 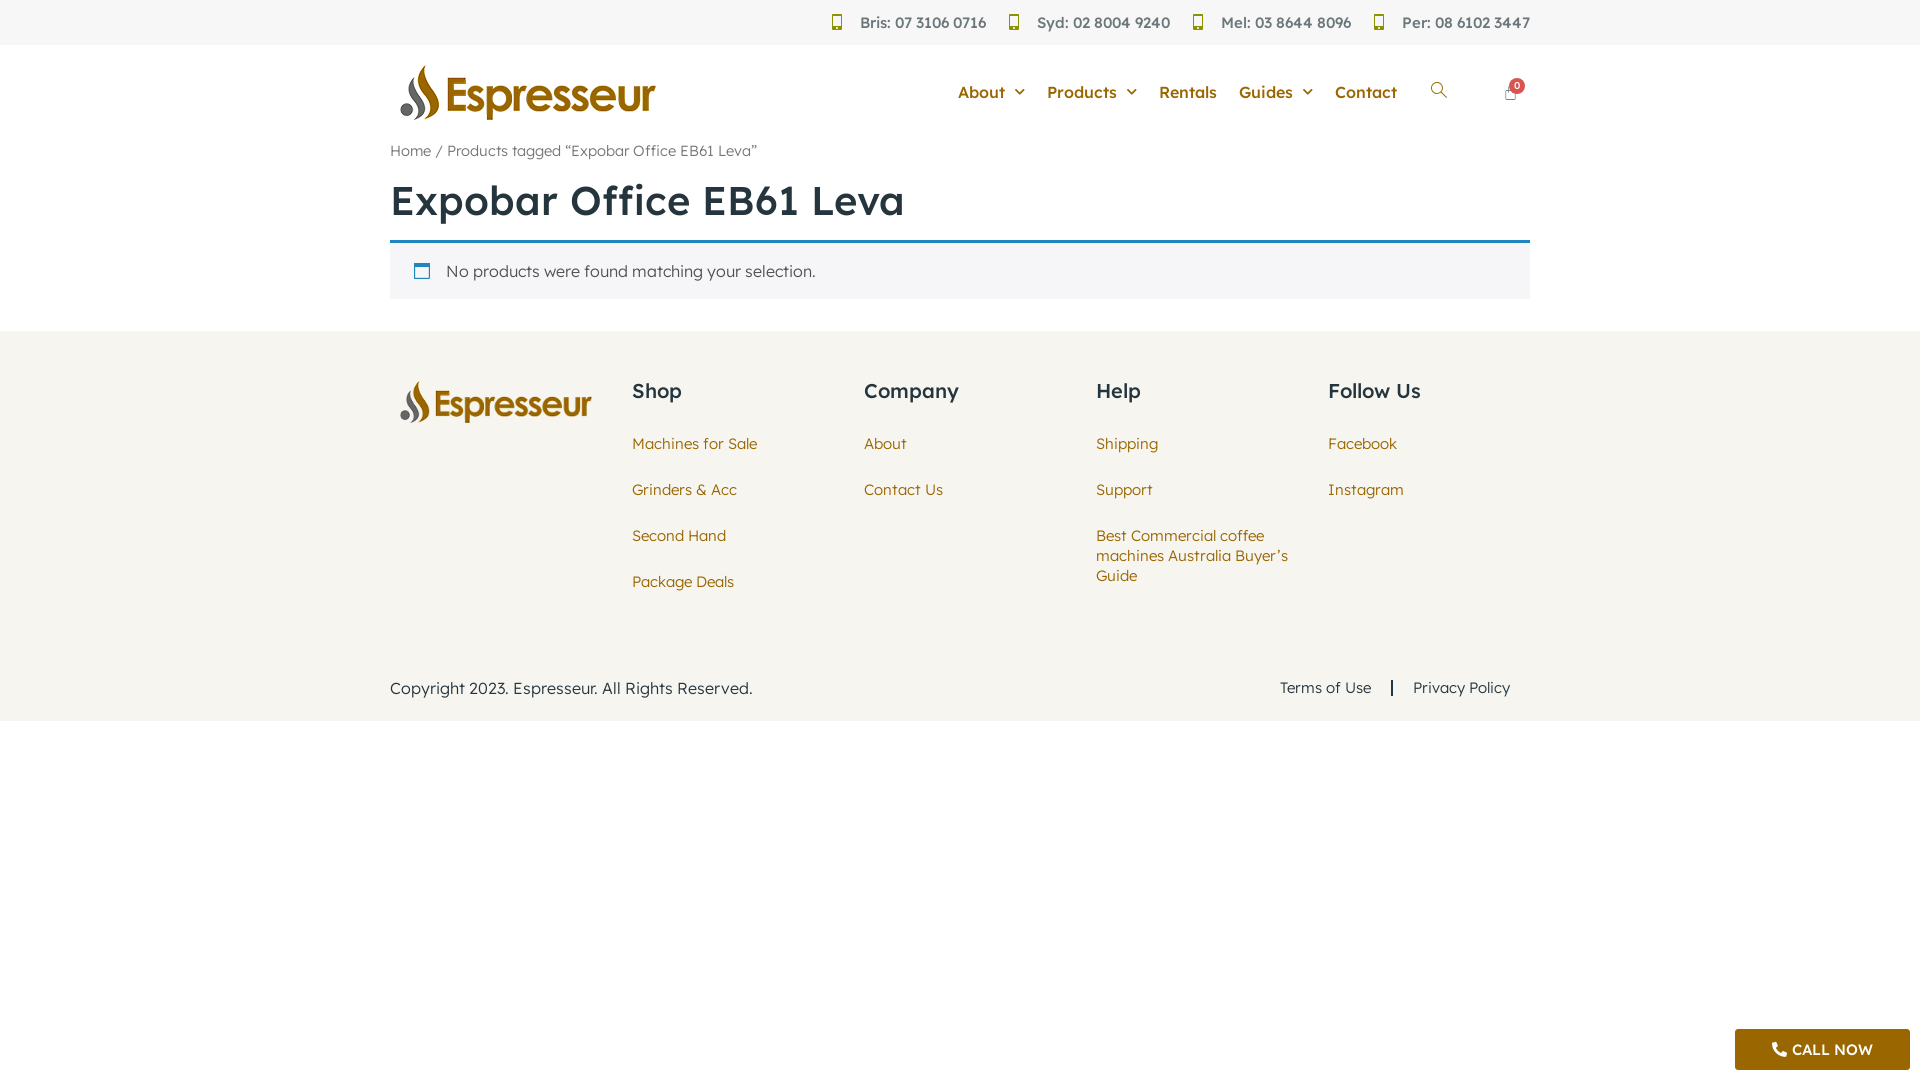 What do you see at coordinates (1424, 444) in the screenshot?
I see `Facebook` at bounding box center [1424, 444].